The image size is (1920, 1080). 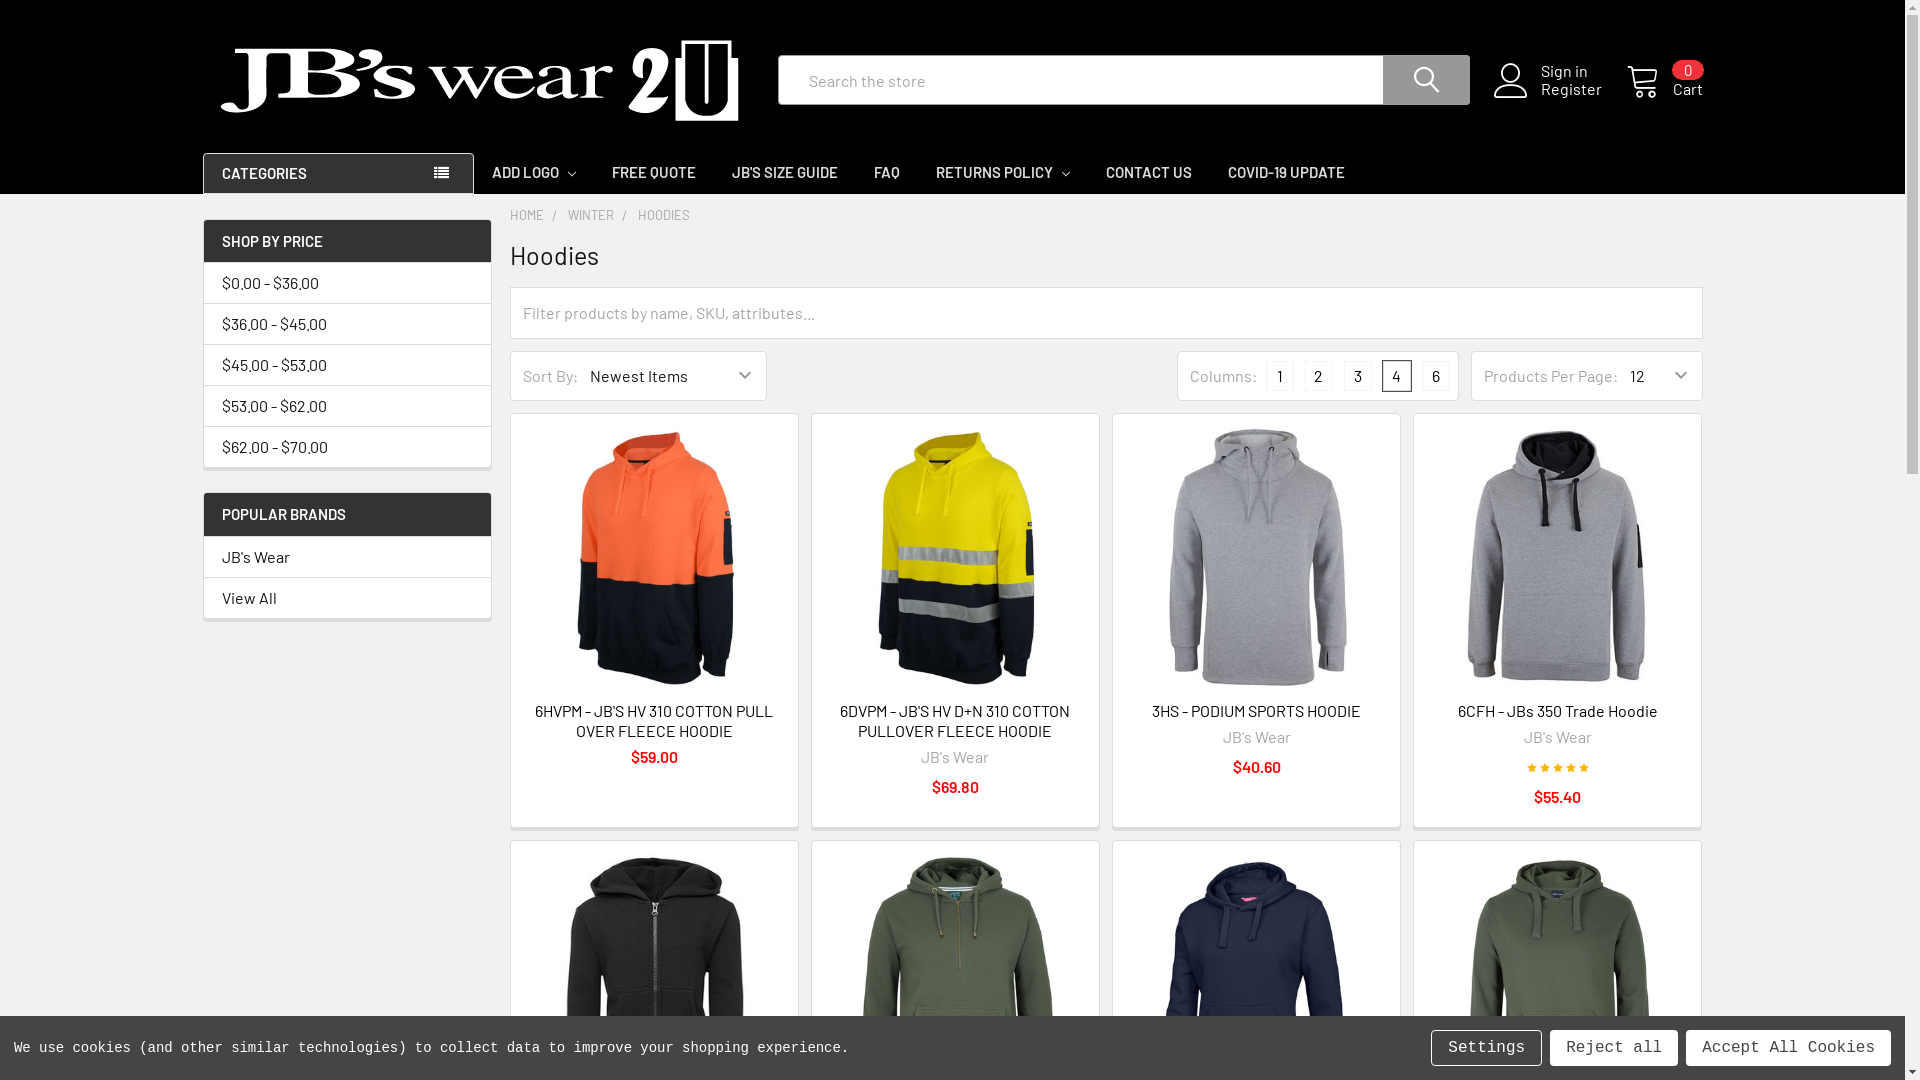 What do you see at coordinates (955, 720) in the screenshot?
I see `6DVPM - JB'S HV D+N 310 COTTON PULLOVER FLEECE HOODIE` at bounding box center [955, 720].